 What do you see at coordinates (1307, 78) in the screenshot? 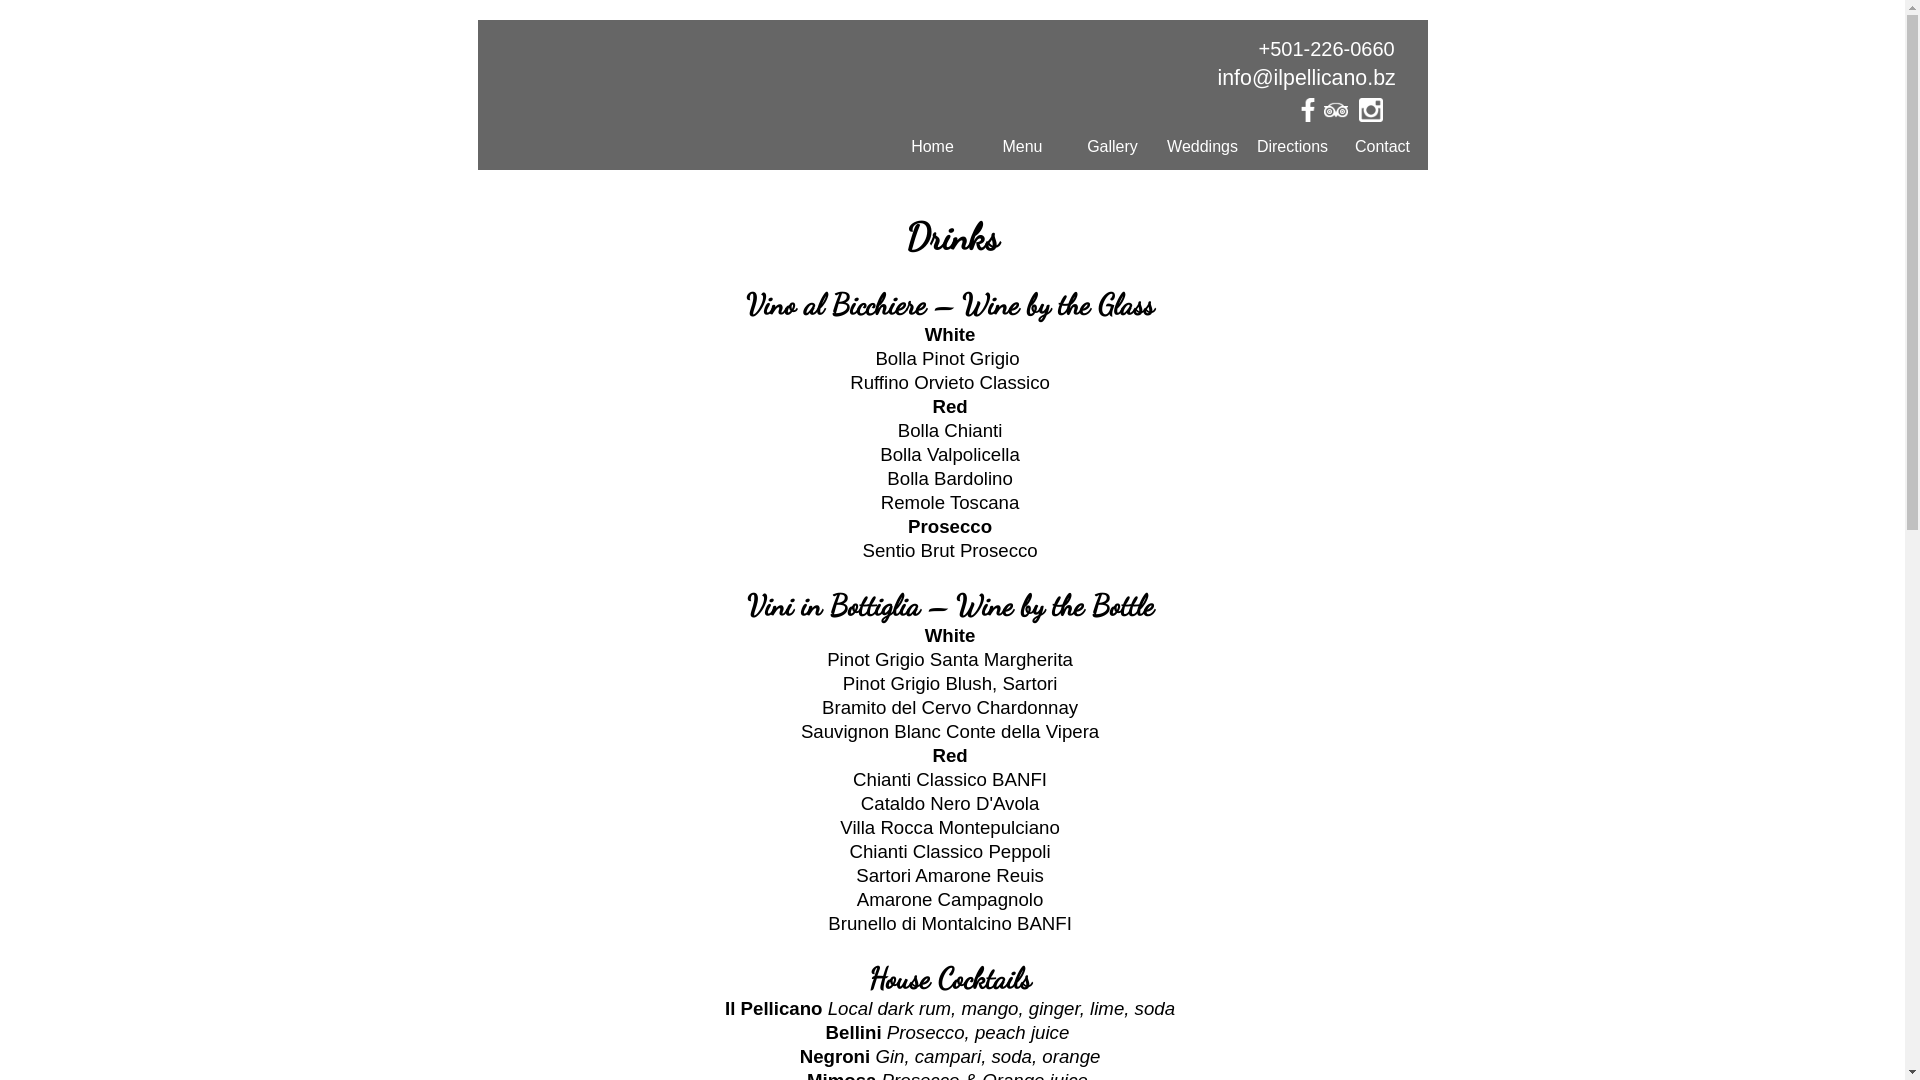
I see `info@ilpellicano.bz` at bounding box center [1307, 78].